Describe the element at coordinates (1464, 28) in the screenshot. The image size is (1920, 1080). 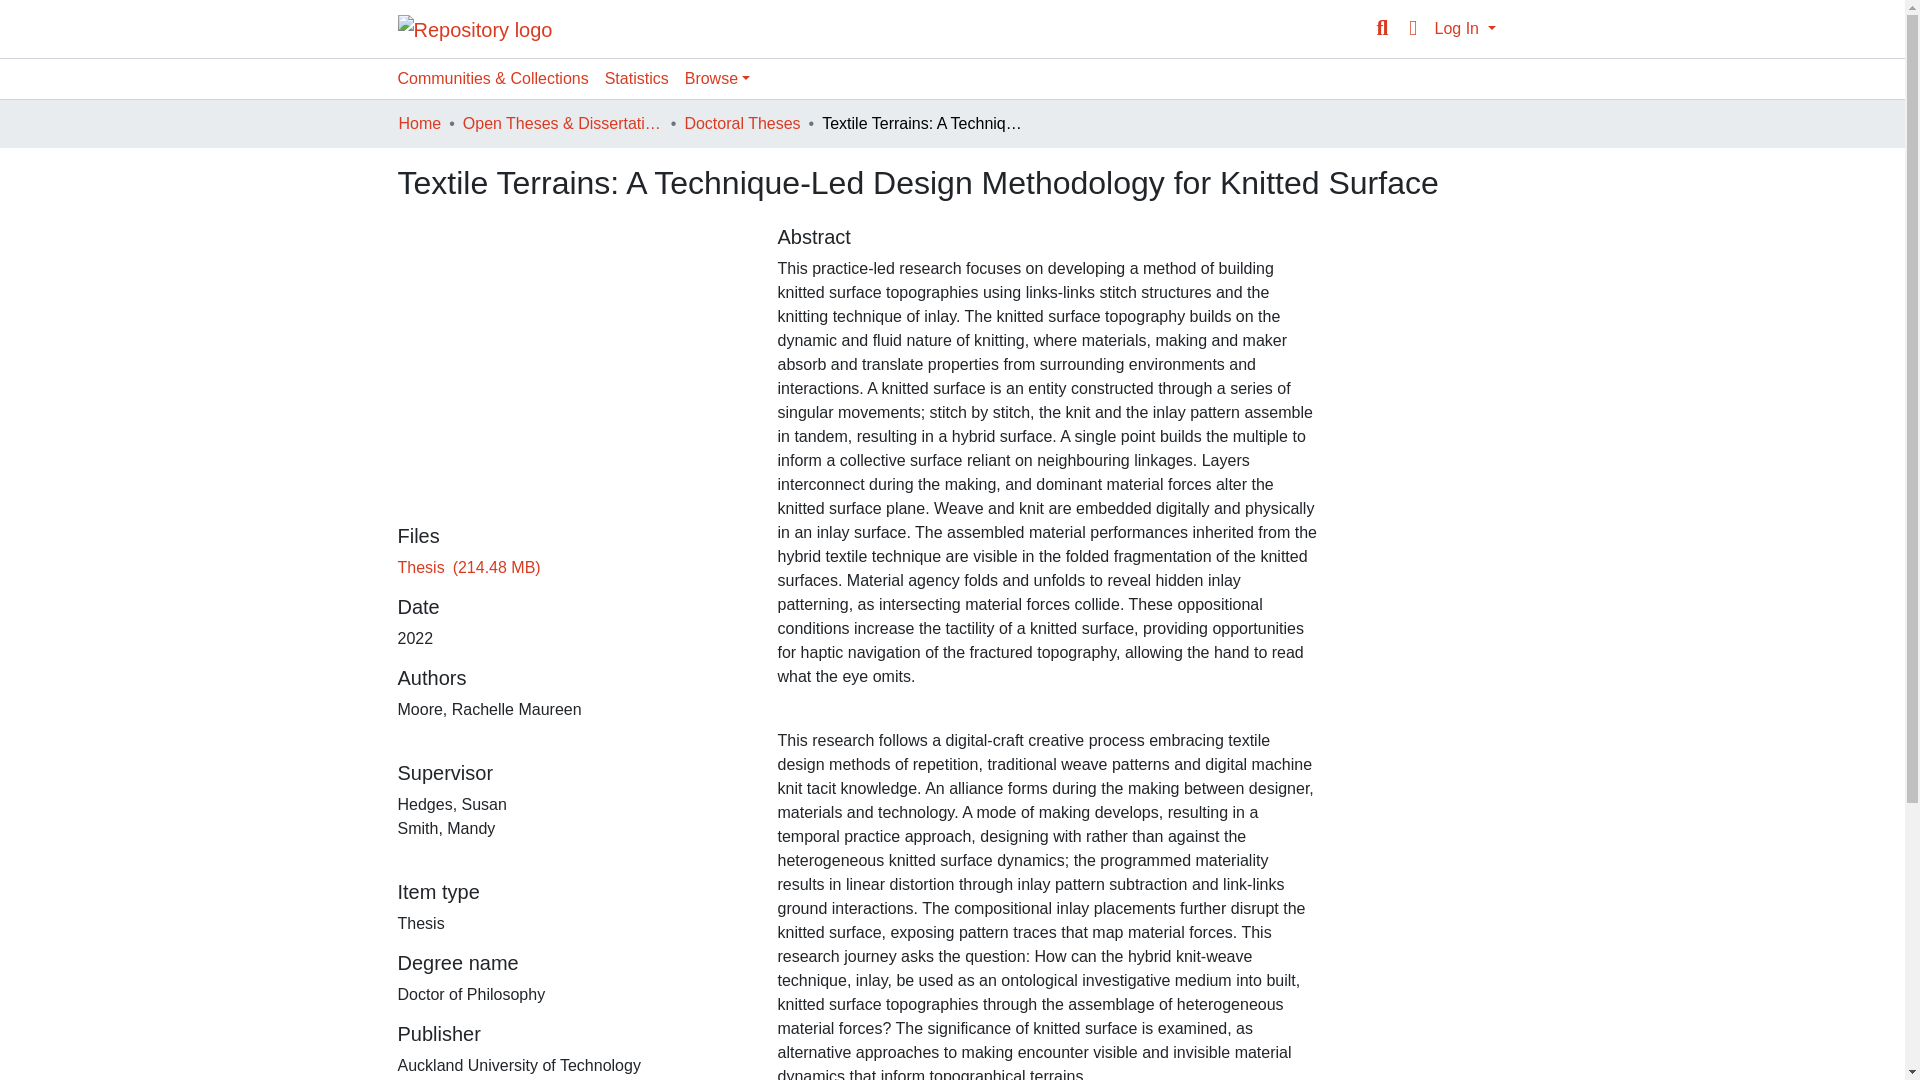
I see `Log In` at that location.